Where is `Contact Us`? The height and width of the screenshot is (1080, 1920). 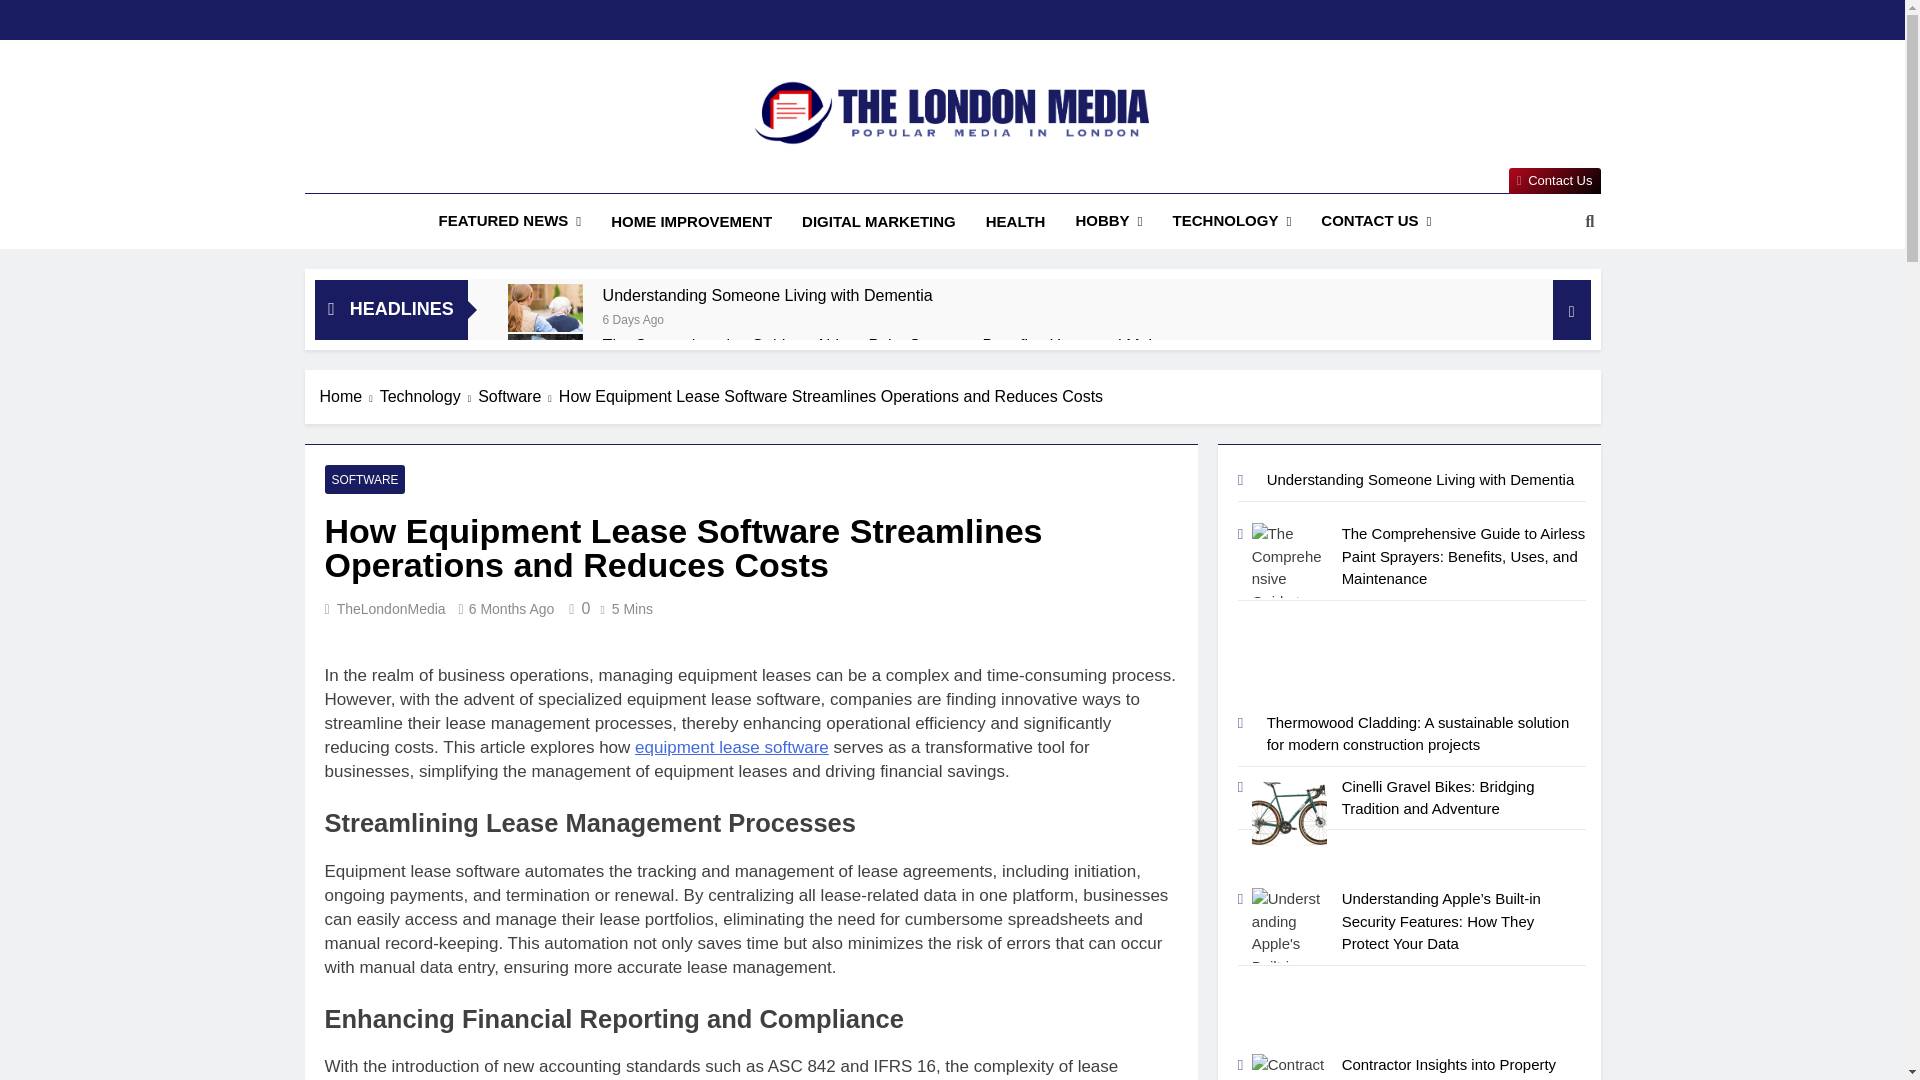 Contact Us is located at coordinates (1555, 181).